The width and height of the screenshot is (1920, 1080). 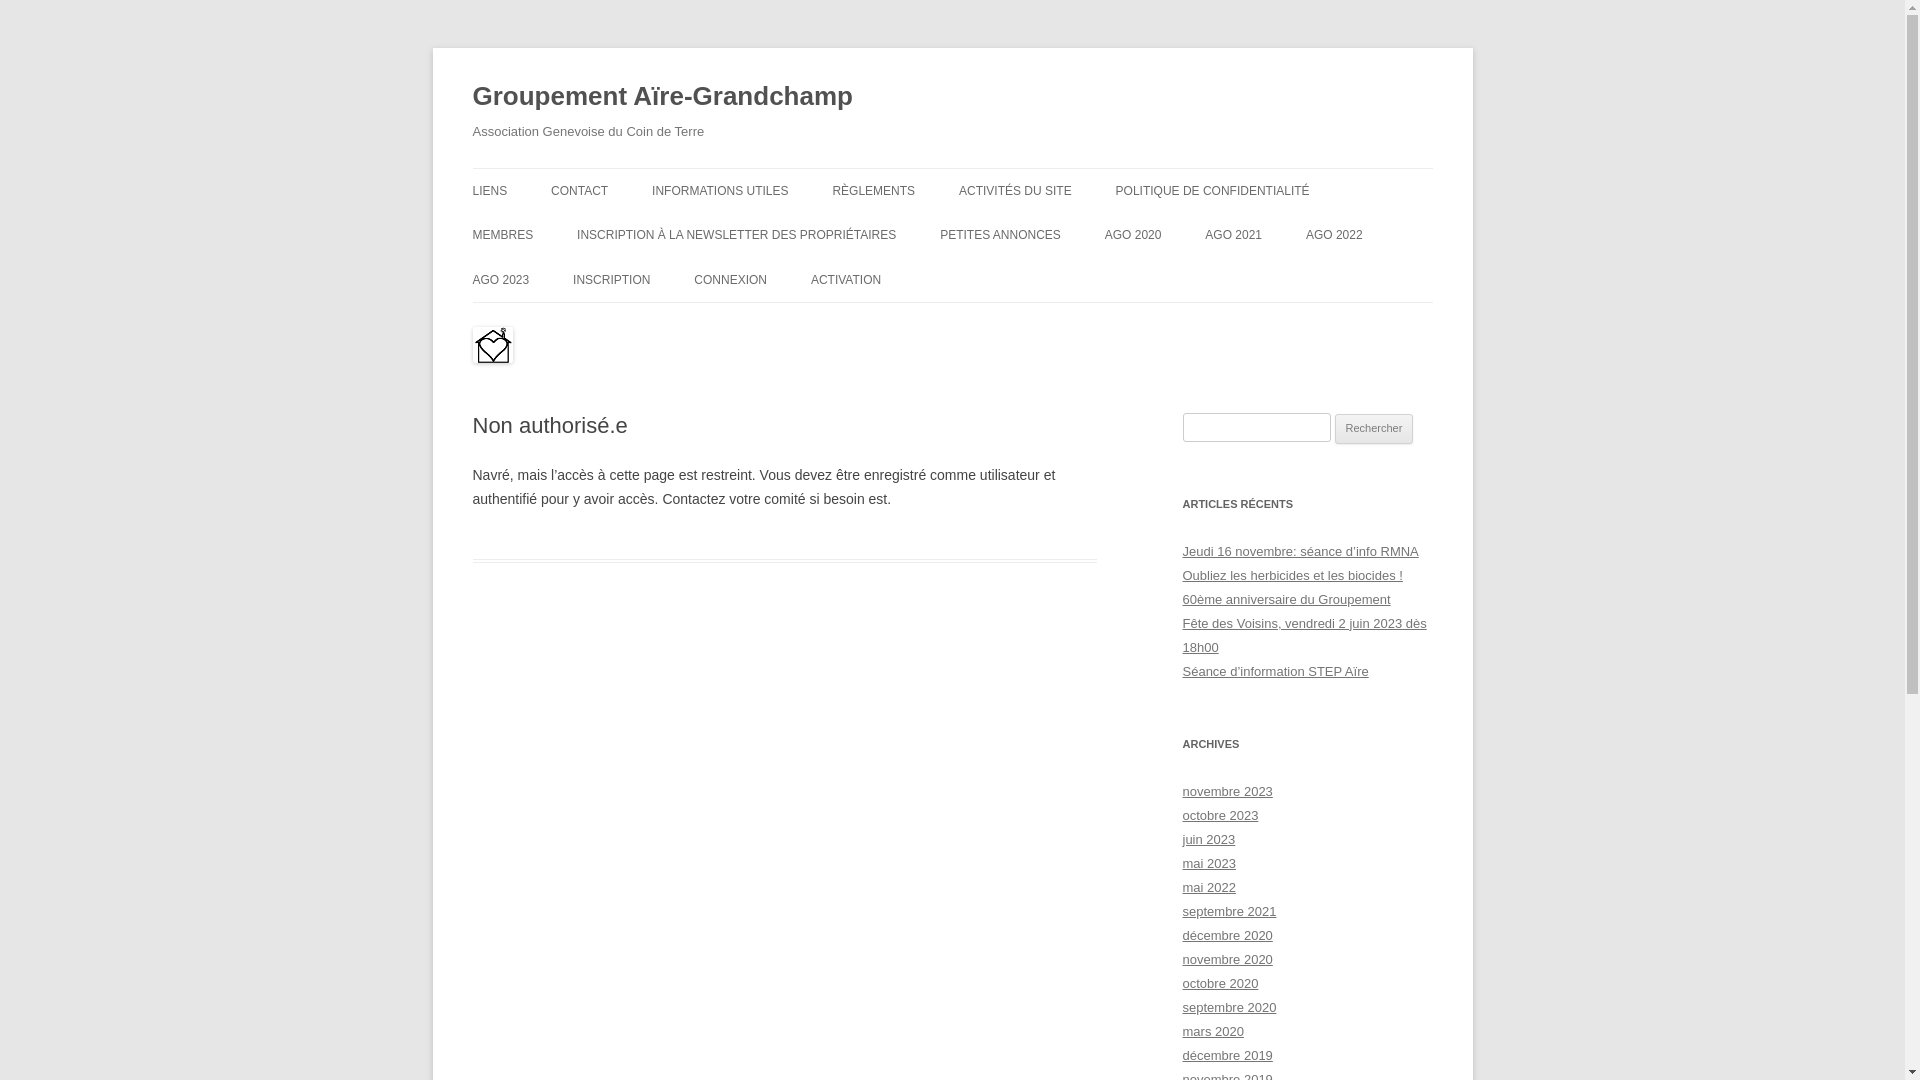 What do you see at coordinates (1208, 888) in the screenshot?
I see `mai 2022` at bounding box center [1208, 888].